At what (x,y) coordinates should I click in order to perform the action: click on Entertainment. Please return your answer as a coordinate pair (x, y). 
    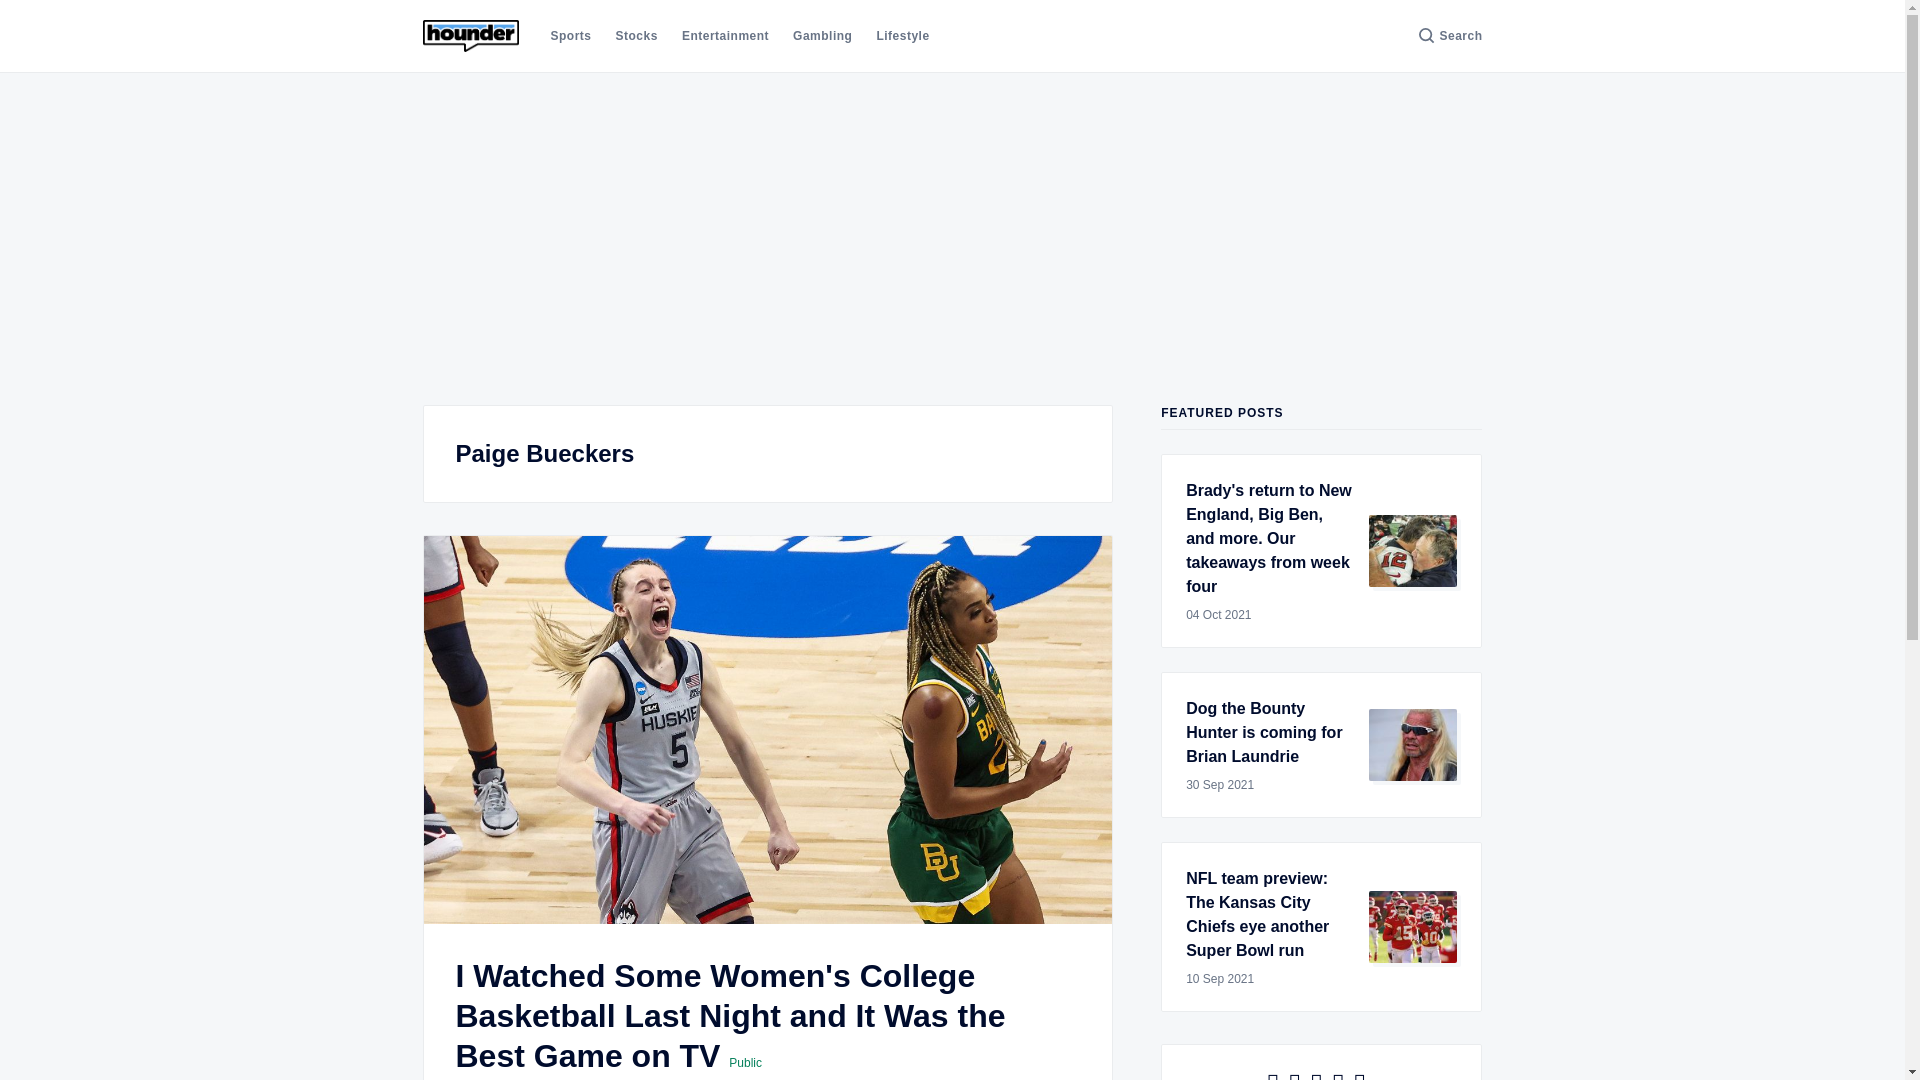
    Looking at the image, I should click on (725, 36).